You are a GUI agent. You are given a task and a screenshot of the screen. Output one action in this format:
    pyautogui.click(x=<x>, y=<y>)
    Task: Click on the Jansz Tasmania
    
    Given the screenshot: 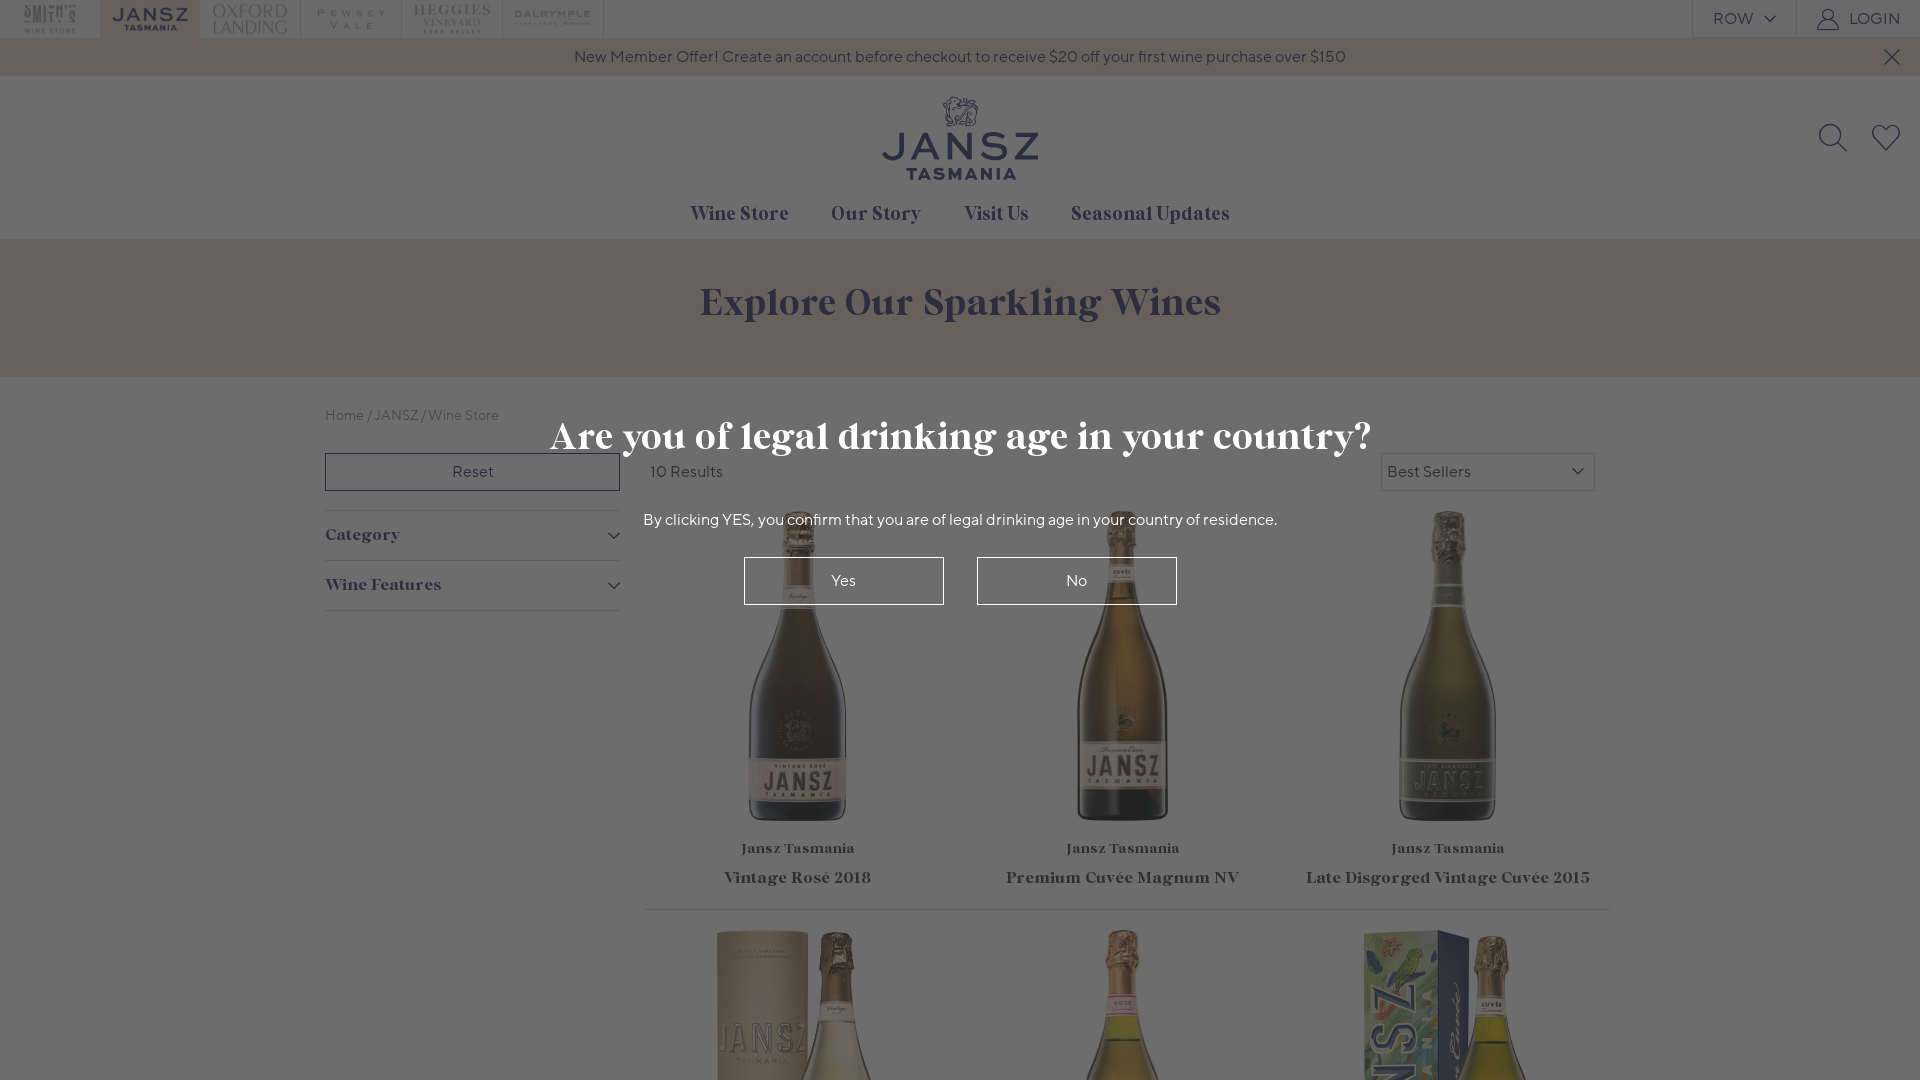 What is the action you would take?
    pyautogui.click(x=150, y=19)
    